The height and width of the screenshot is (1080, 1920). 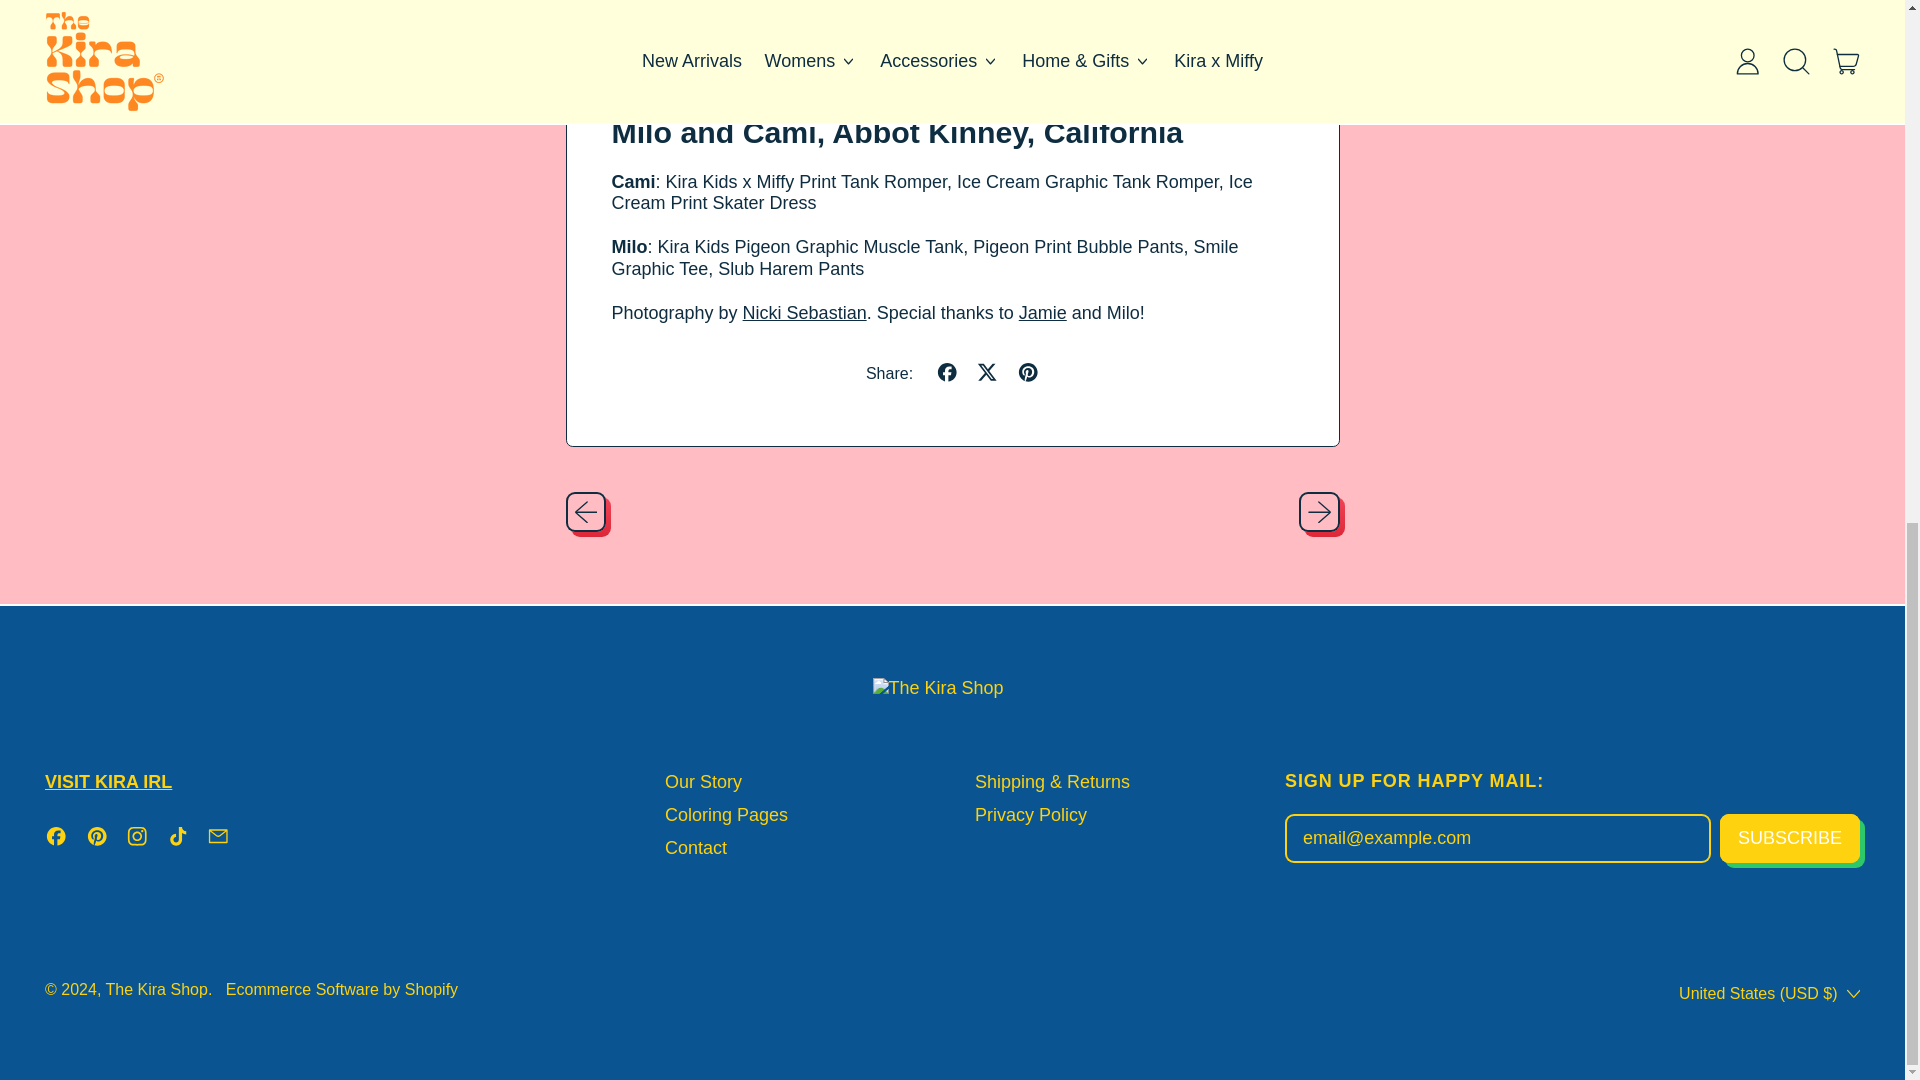 What do you see at coordinates (108, 782) in the screenshot?
I see `VISIT KIRA IRL` at bounding box center [108, 782].